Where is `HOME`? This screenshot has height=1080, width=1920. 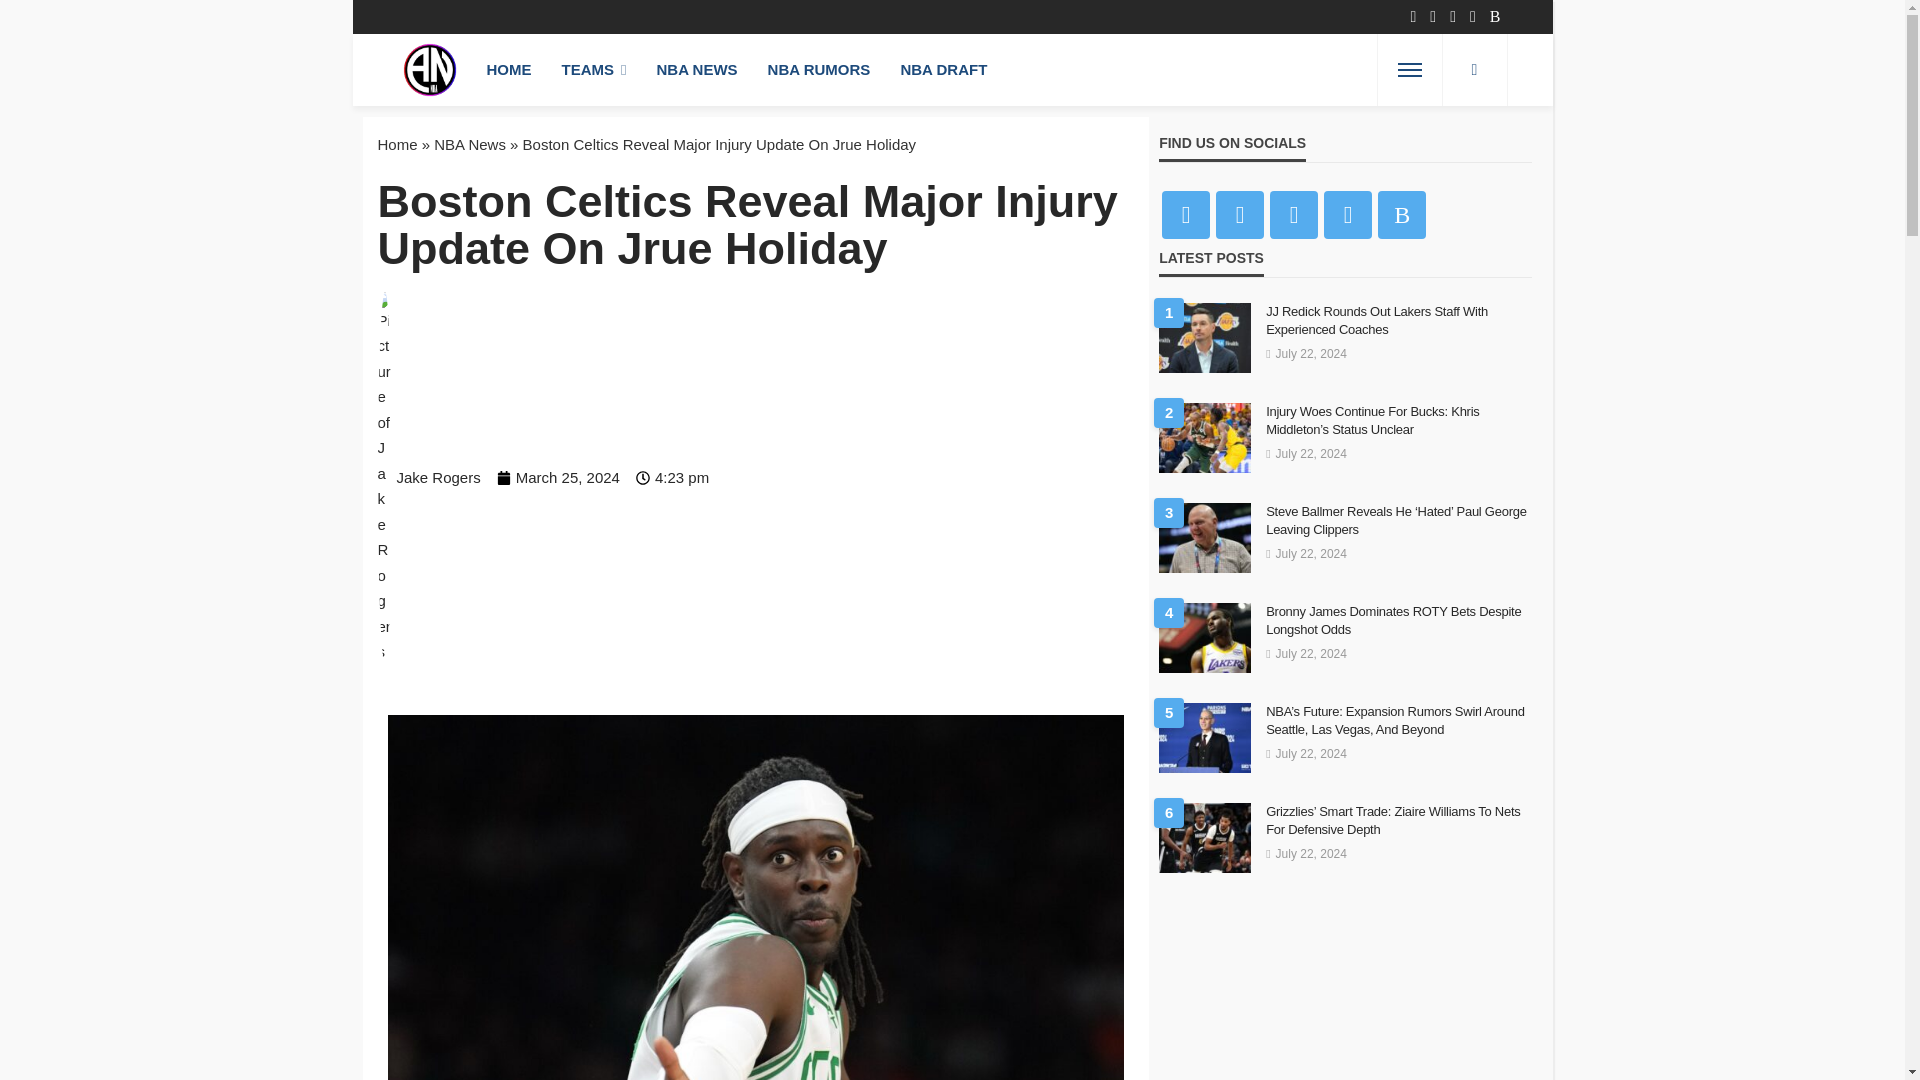
HOME is located at coordinates (510, 69).